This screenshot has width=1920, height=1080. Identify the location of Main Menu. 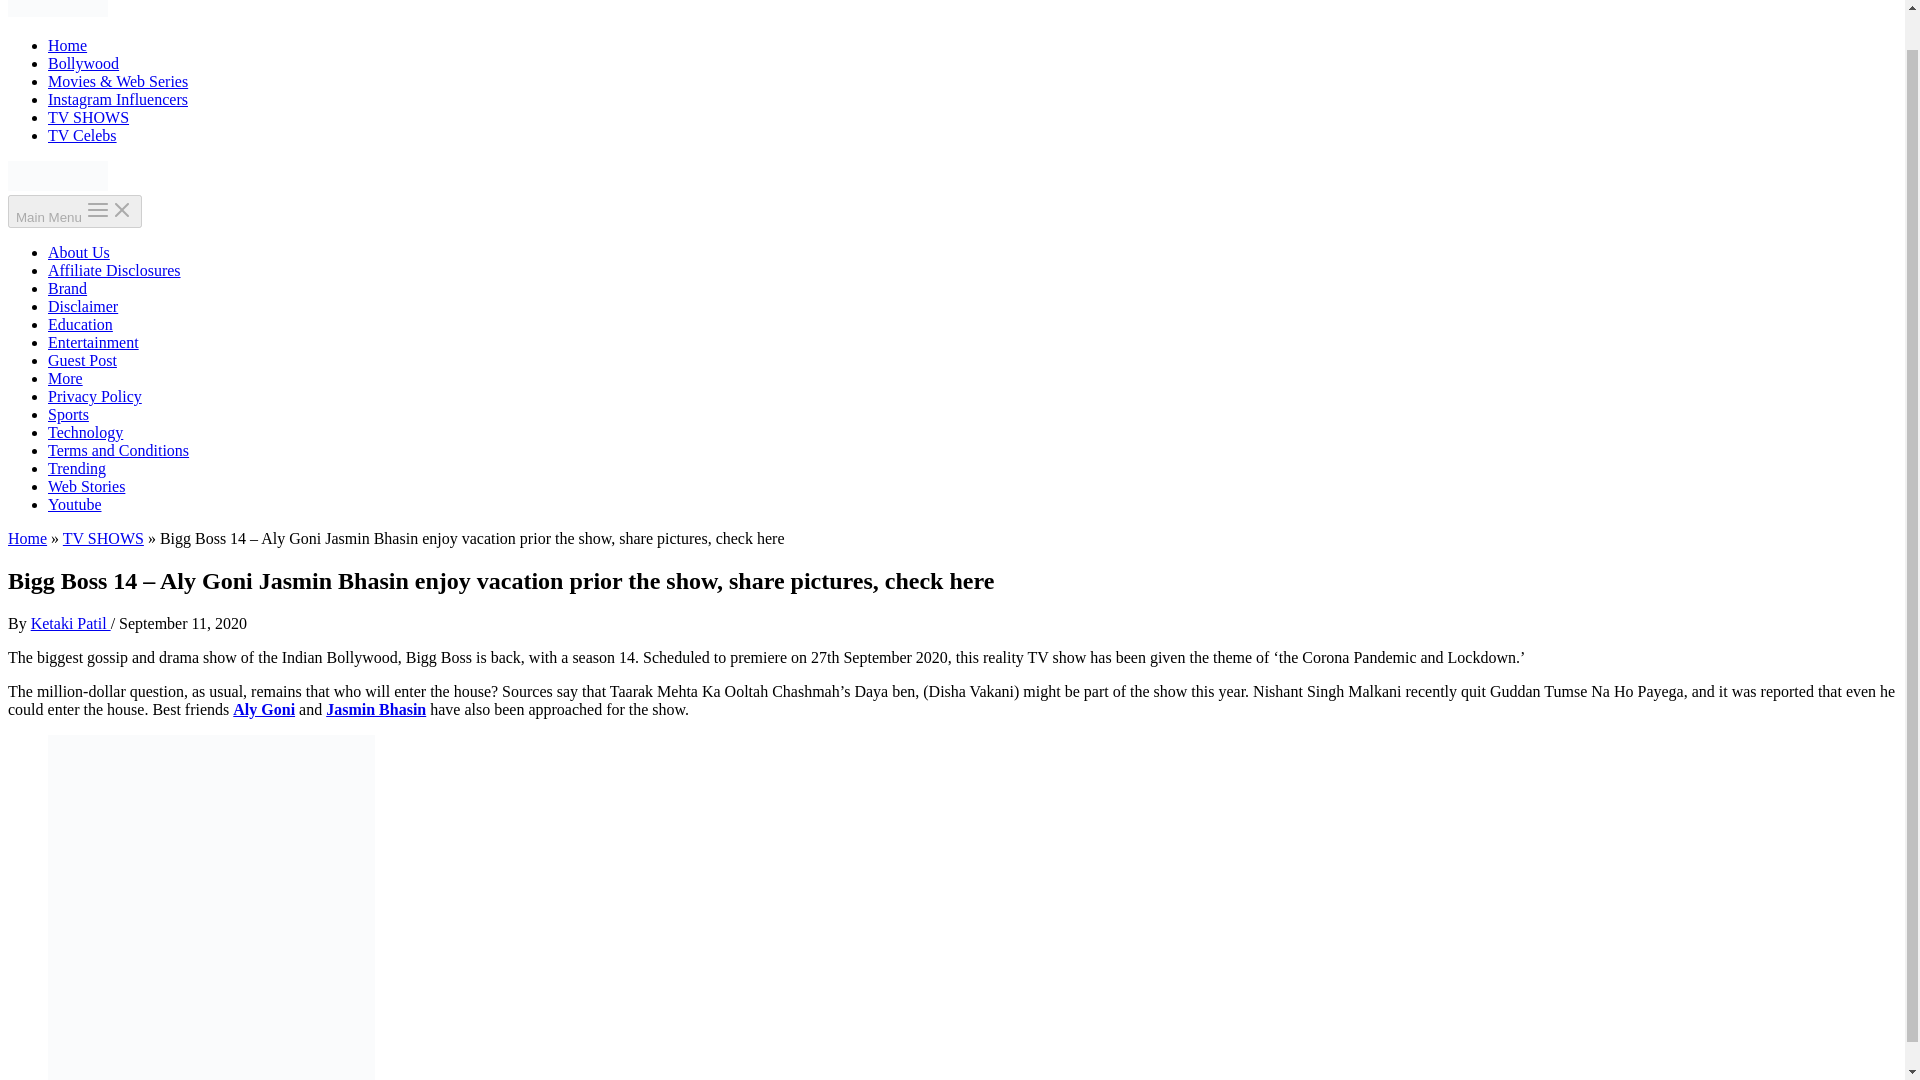
(74, 211).